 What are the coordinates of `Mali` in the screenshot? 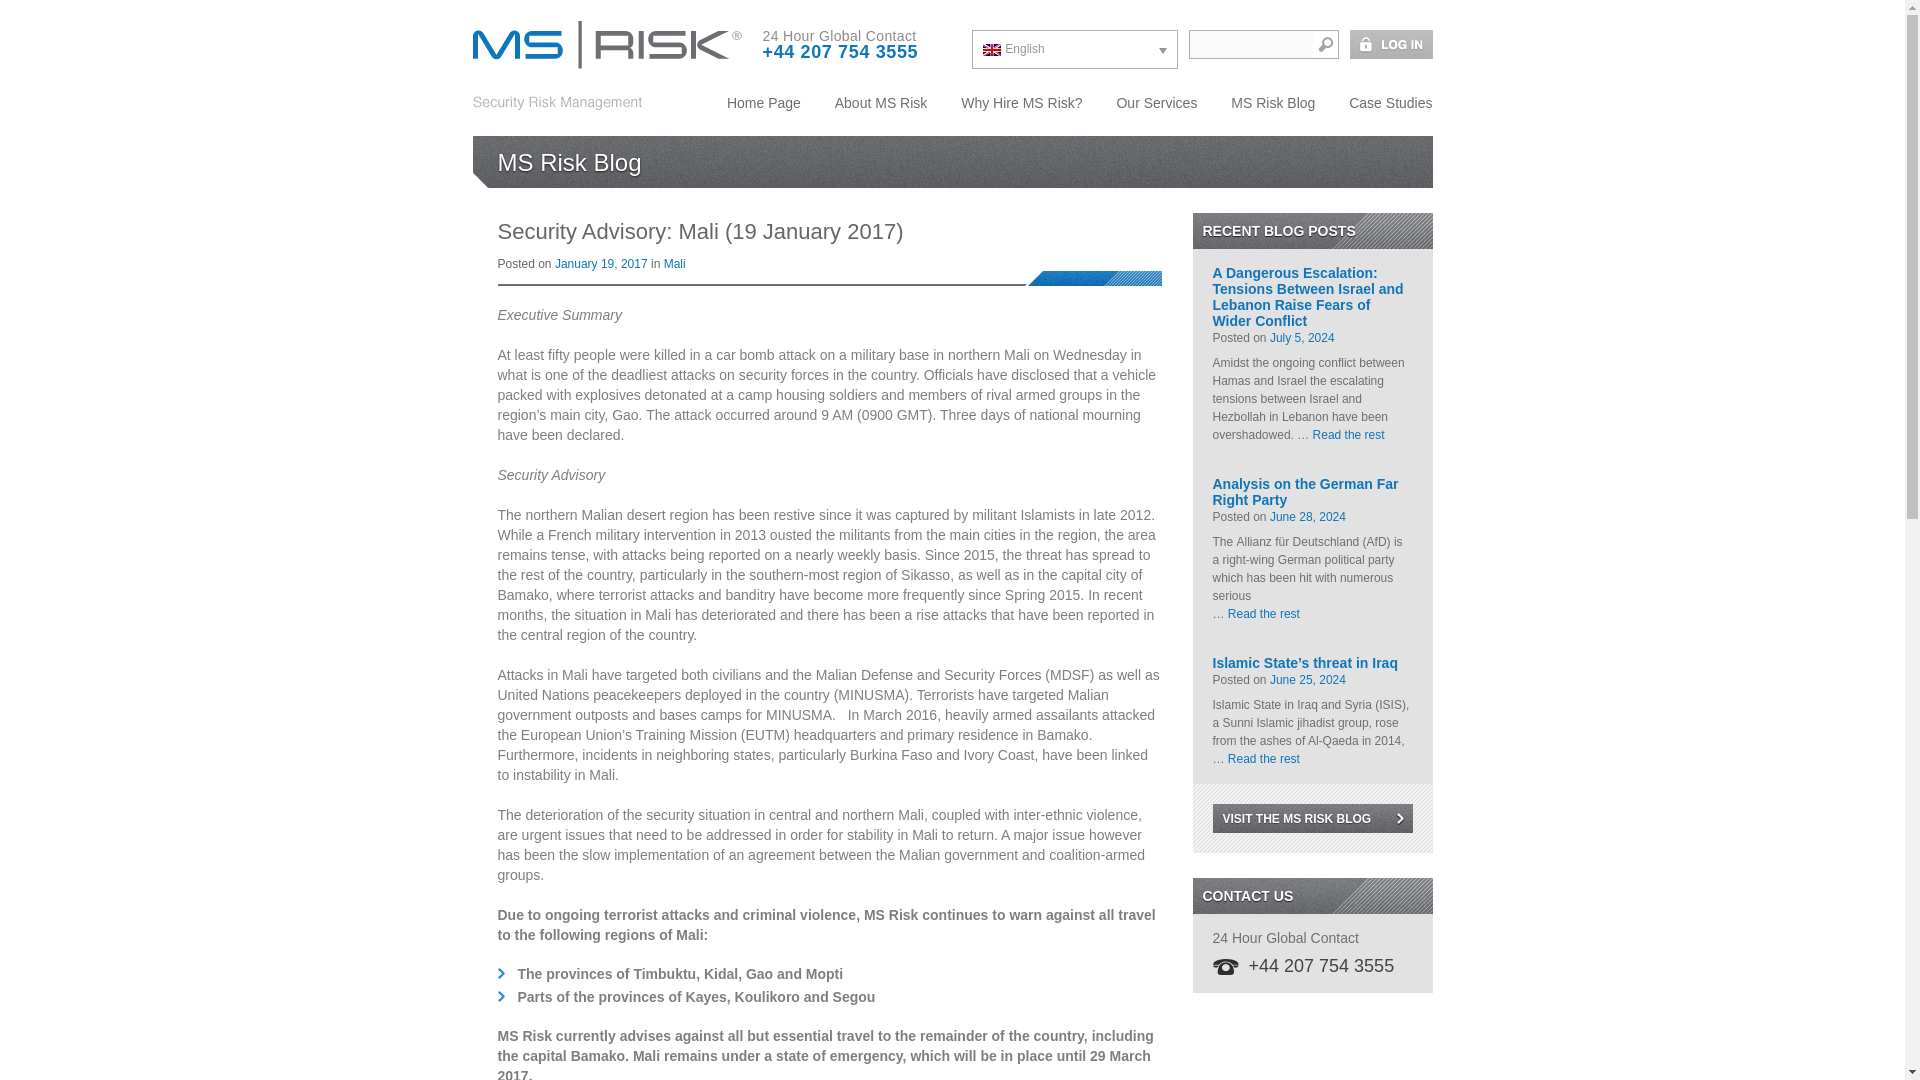 It's located at (674, 264).